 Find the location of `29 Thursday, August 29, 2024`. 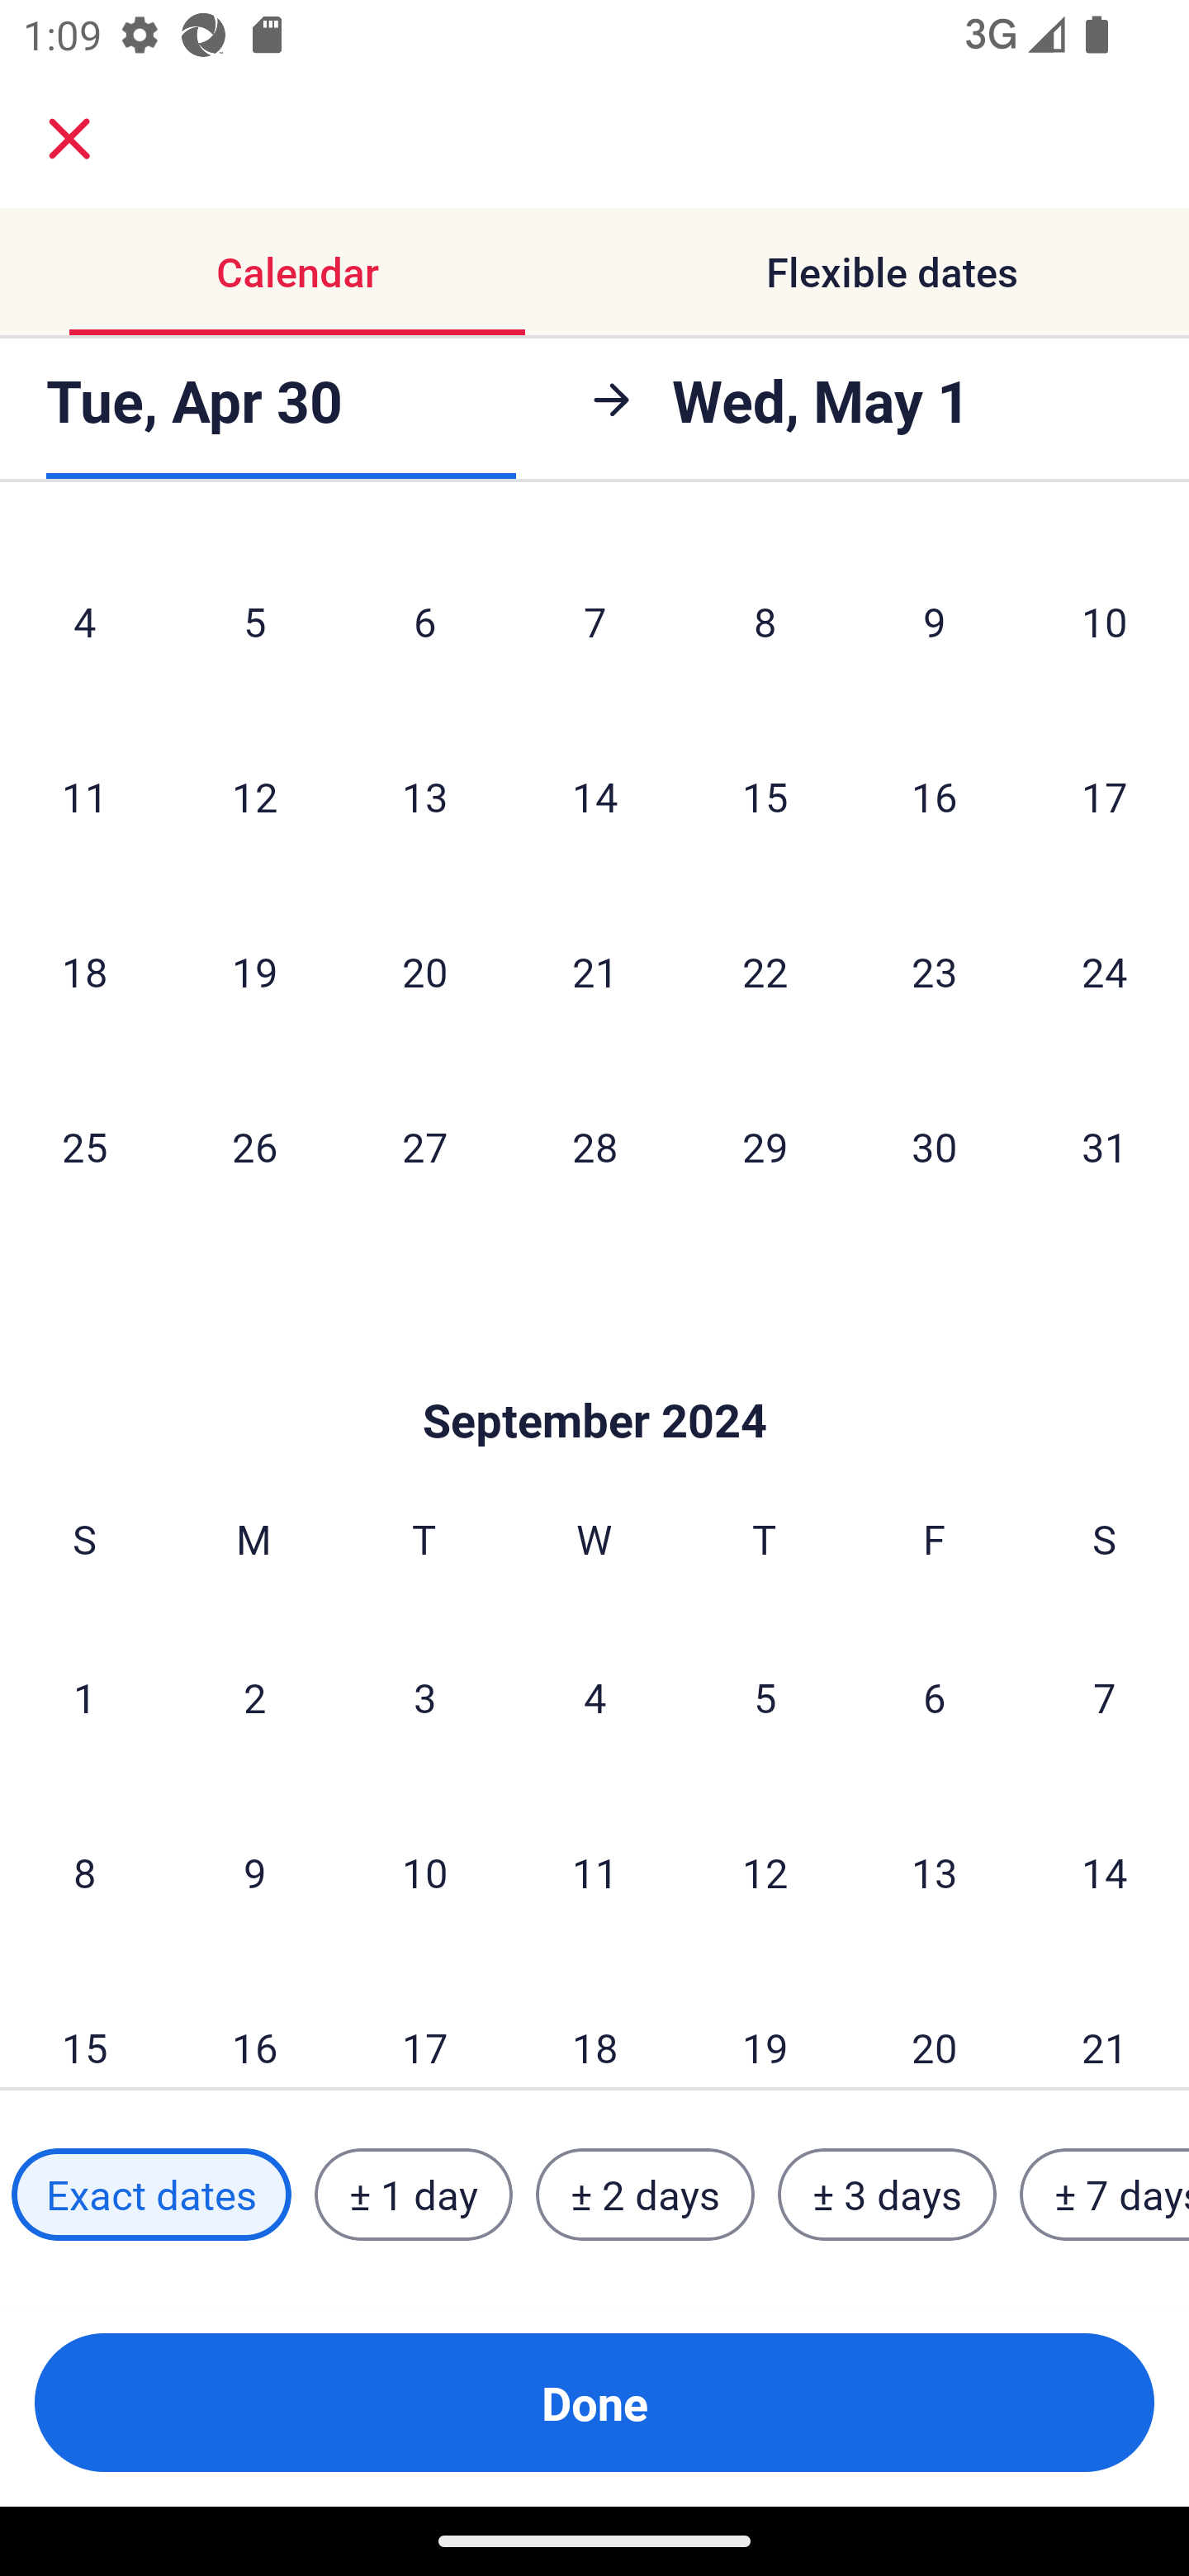

29 Thursday, August 29, 2024 is located at coordinates (765, 1146).